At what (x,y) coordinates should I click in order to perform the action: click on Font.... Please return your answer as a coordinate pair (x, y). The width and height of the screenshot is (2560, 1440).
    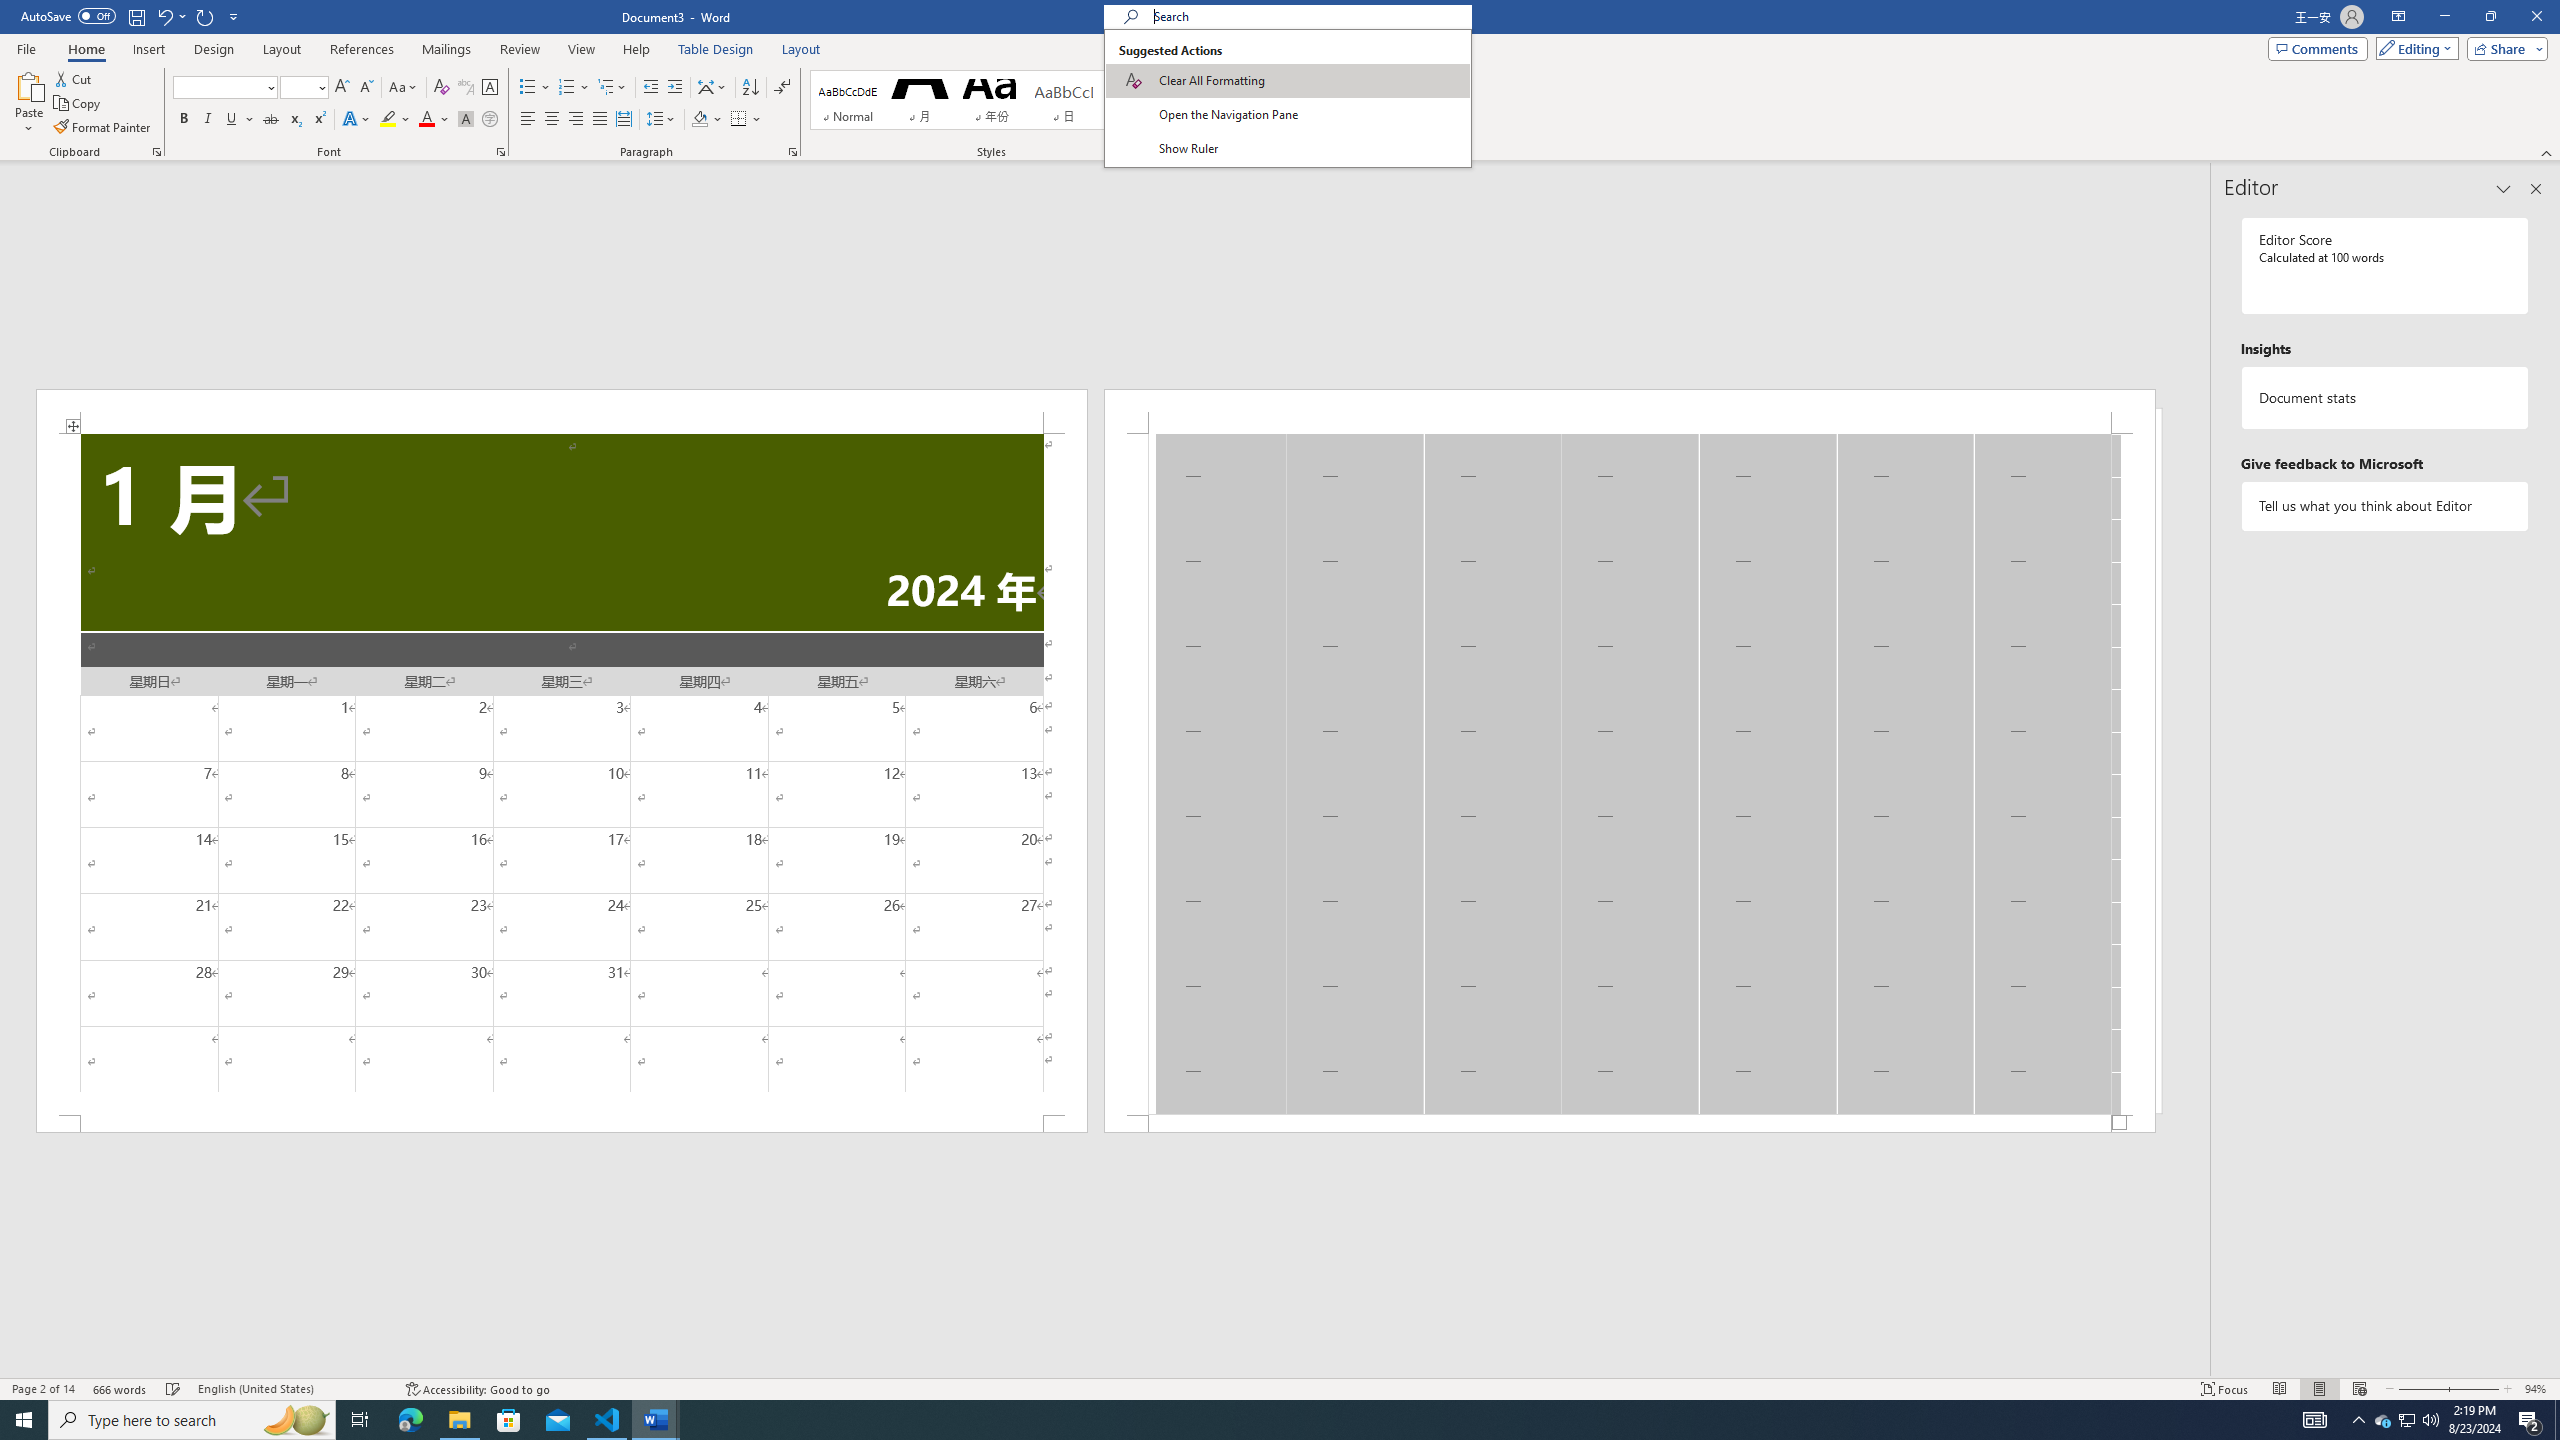
    Looking at the image, I should click on (502, 152).